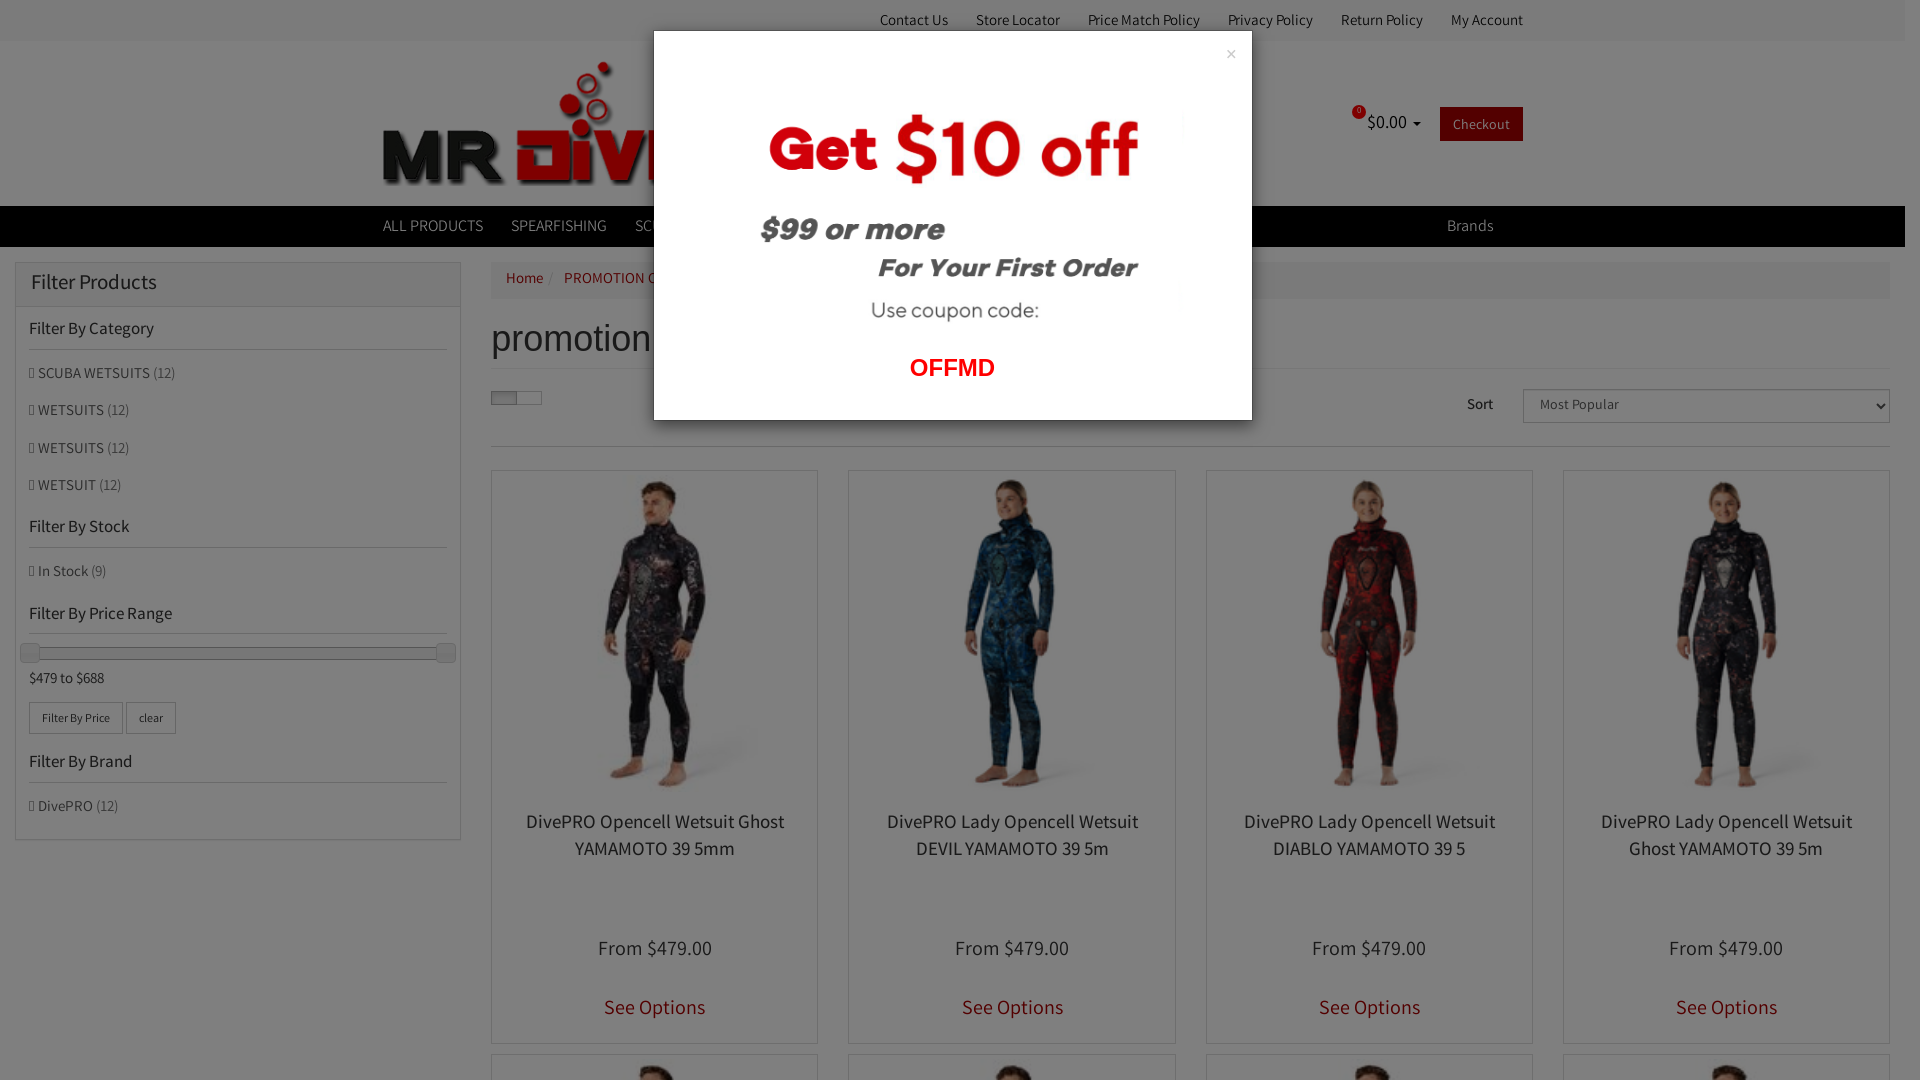 Image resolution: width=1920 pixels, height=1080 pixels. I want to click on WETSUITS (12), so click(238, 412).